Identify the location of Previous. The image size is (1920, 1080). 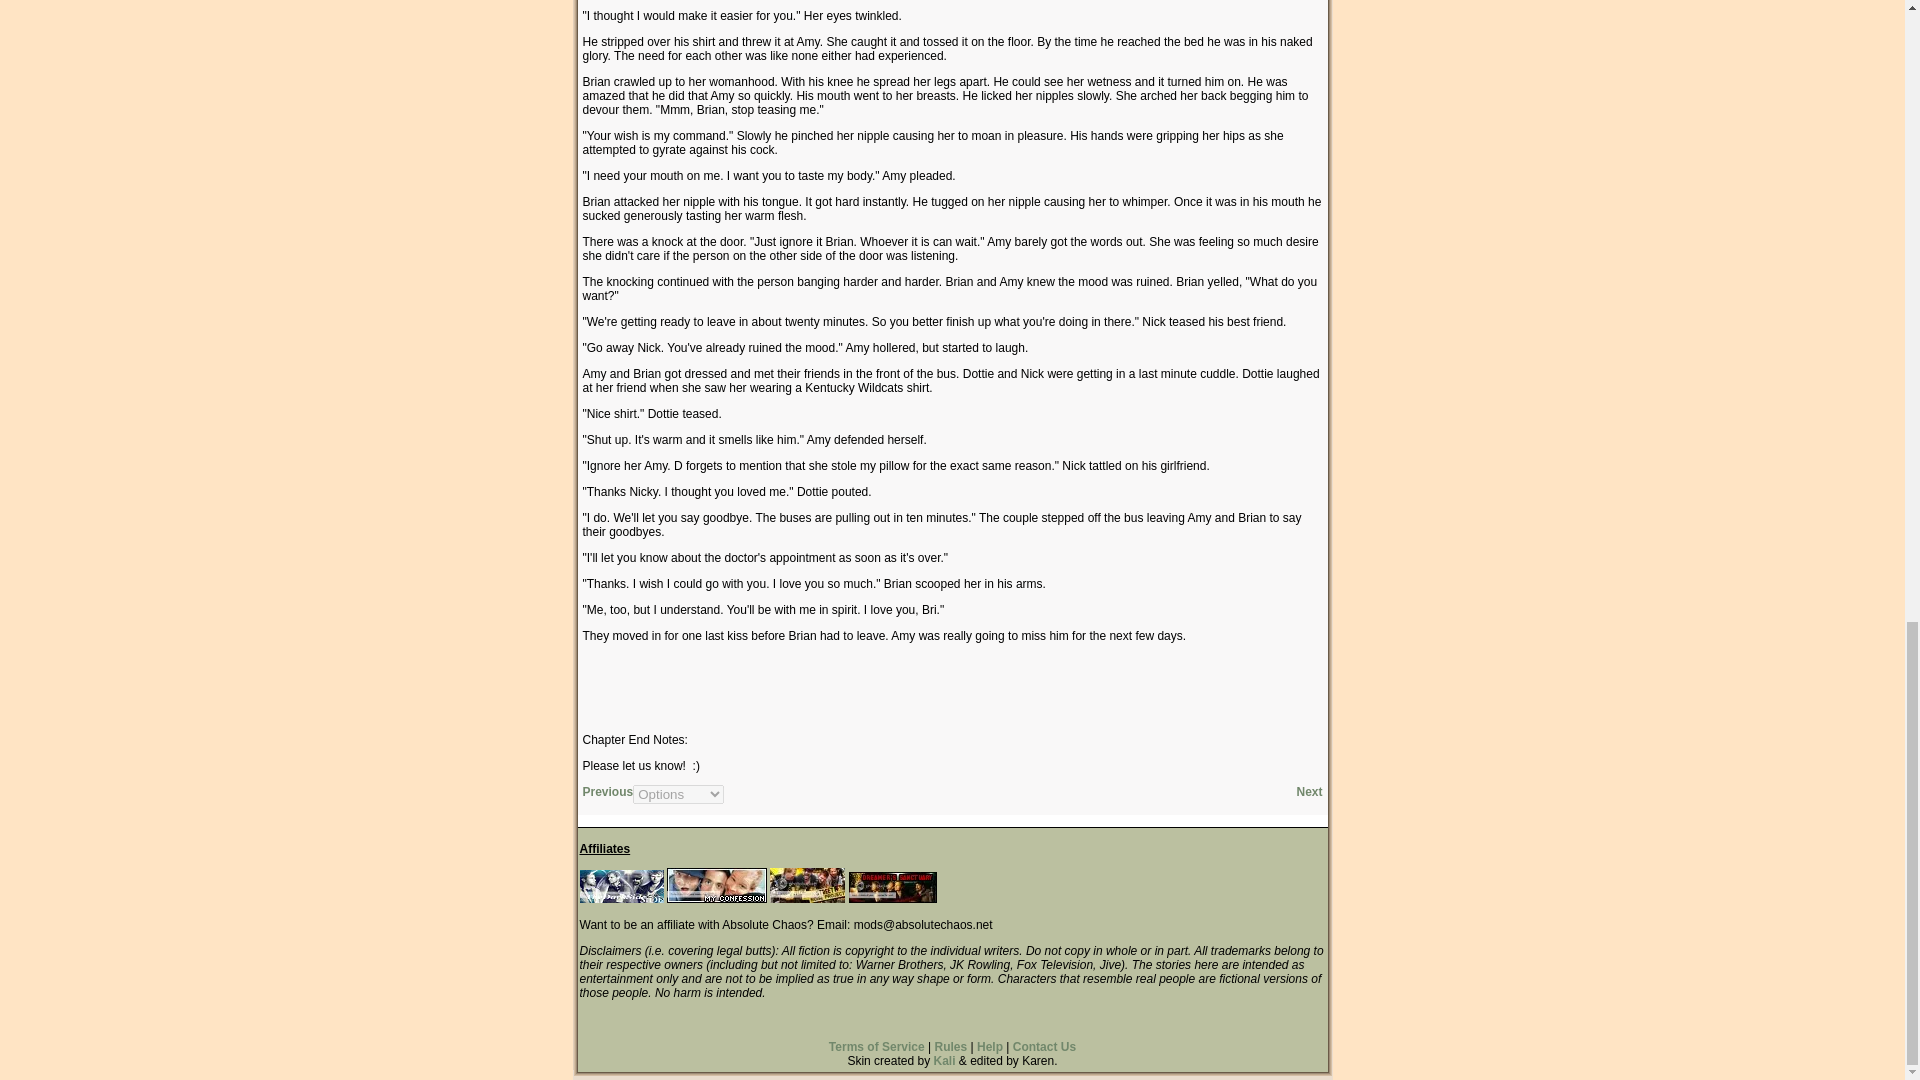
(607, 792).